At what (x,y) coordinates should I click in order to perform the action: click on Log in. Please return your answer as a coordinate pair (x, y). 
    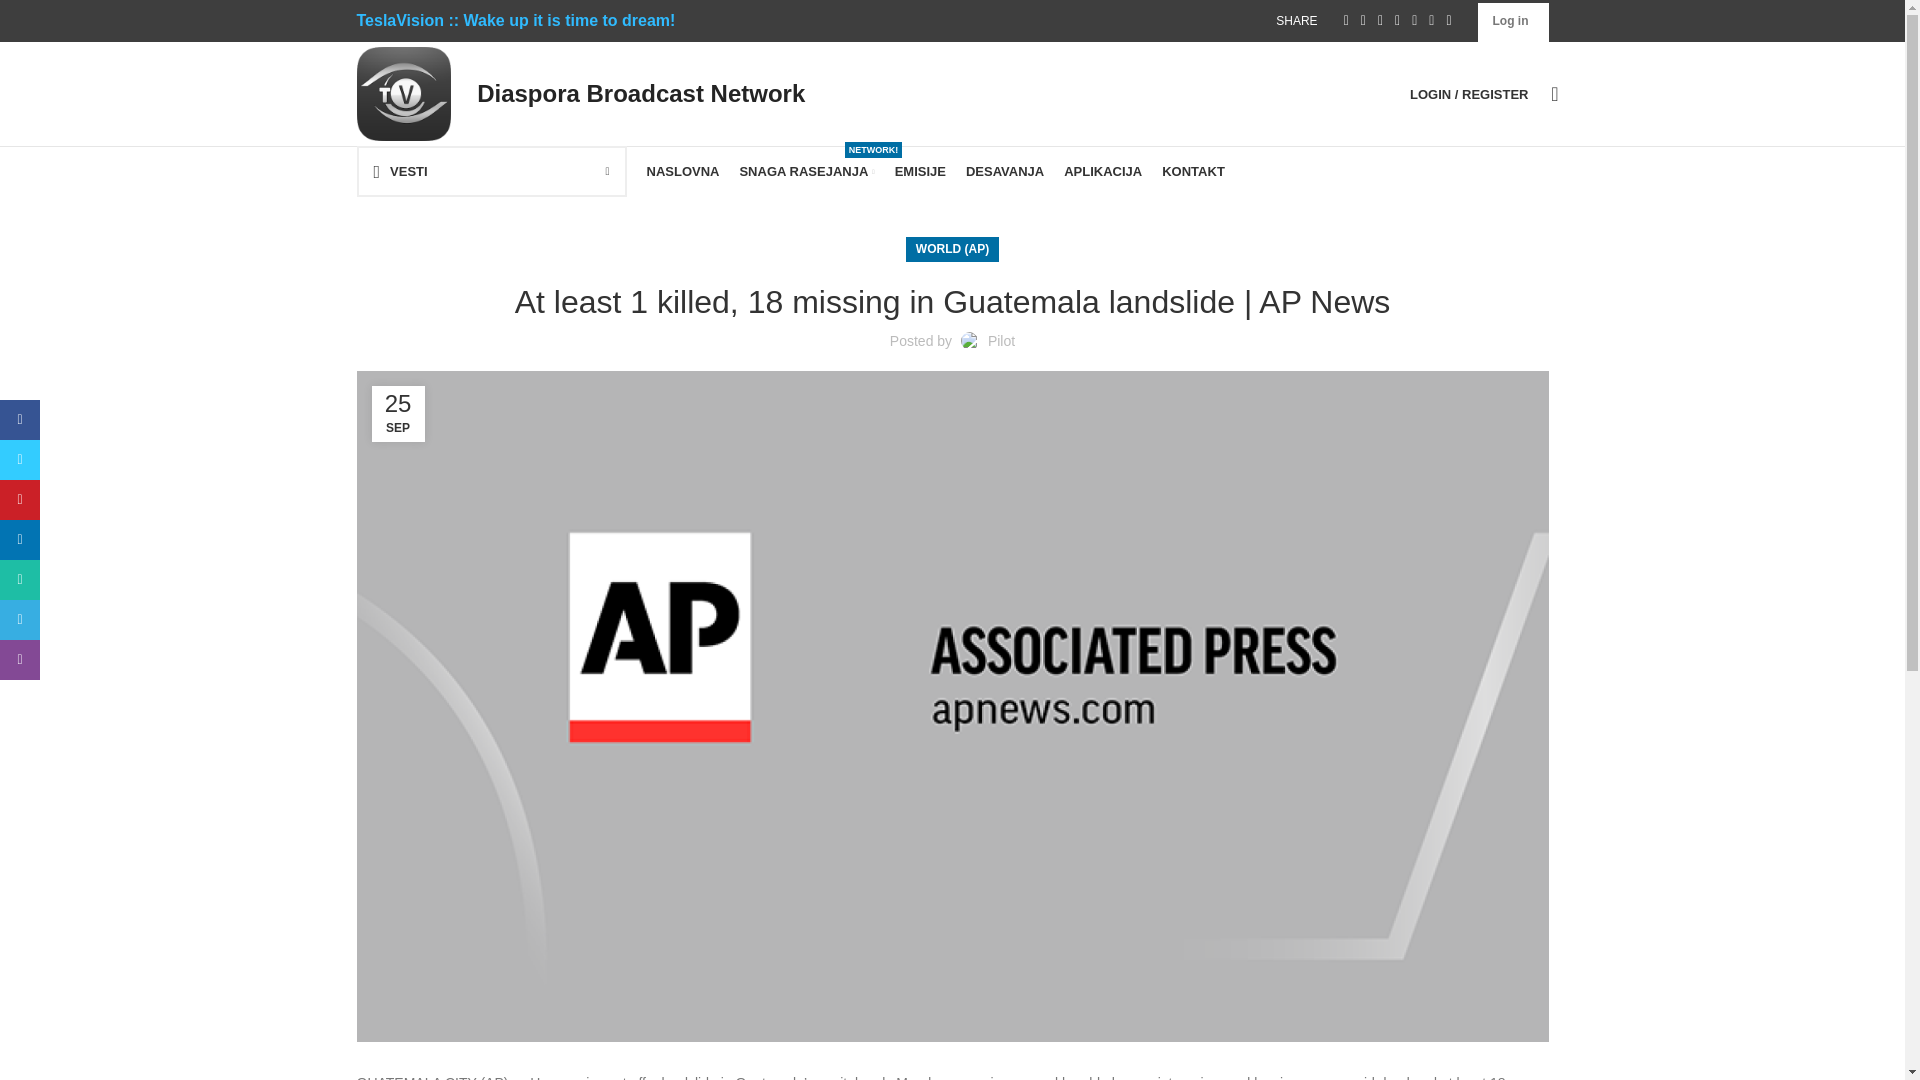
    Looking at the image, I should click on (1364, 412).